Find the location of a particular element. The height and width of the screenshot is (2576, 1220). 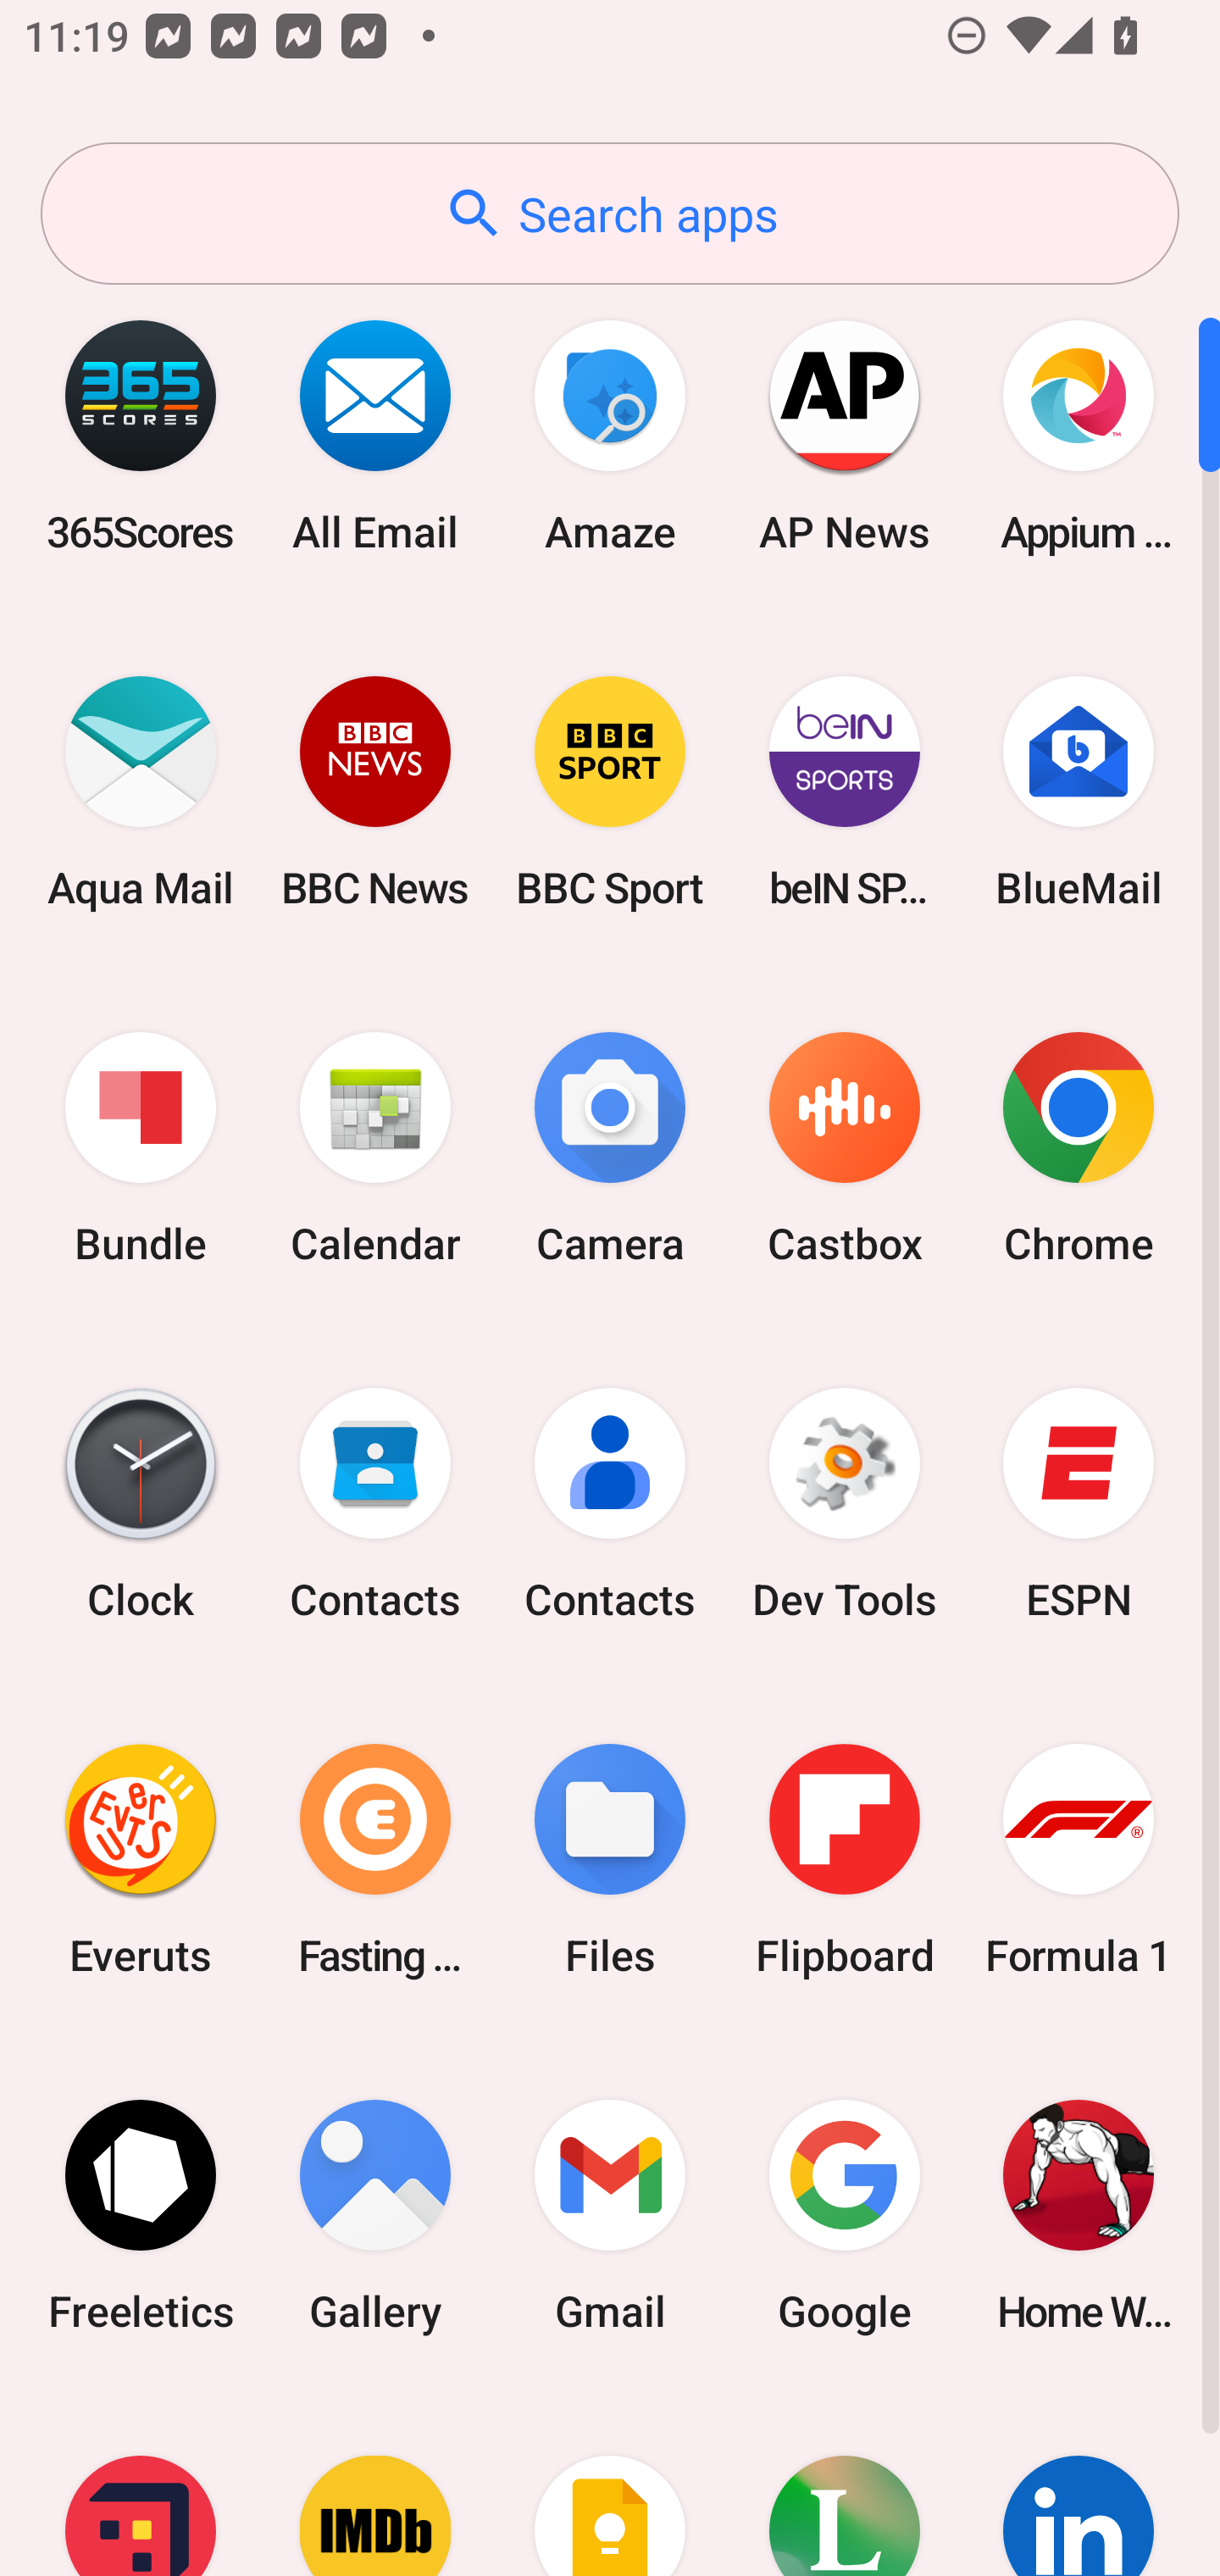

Formula 1 is located at coordinates (1079, 1859).